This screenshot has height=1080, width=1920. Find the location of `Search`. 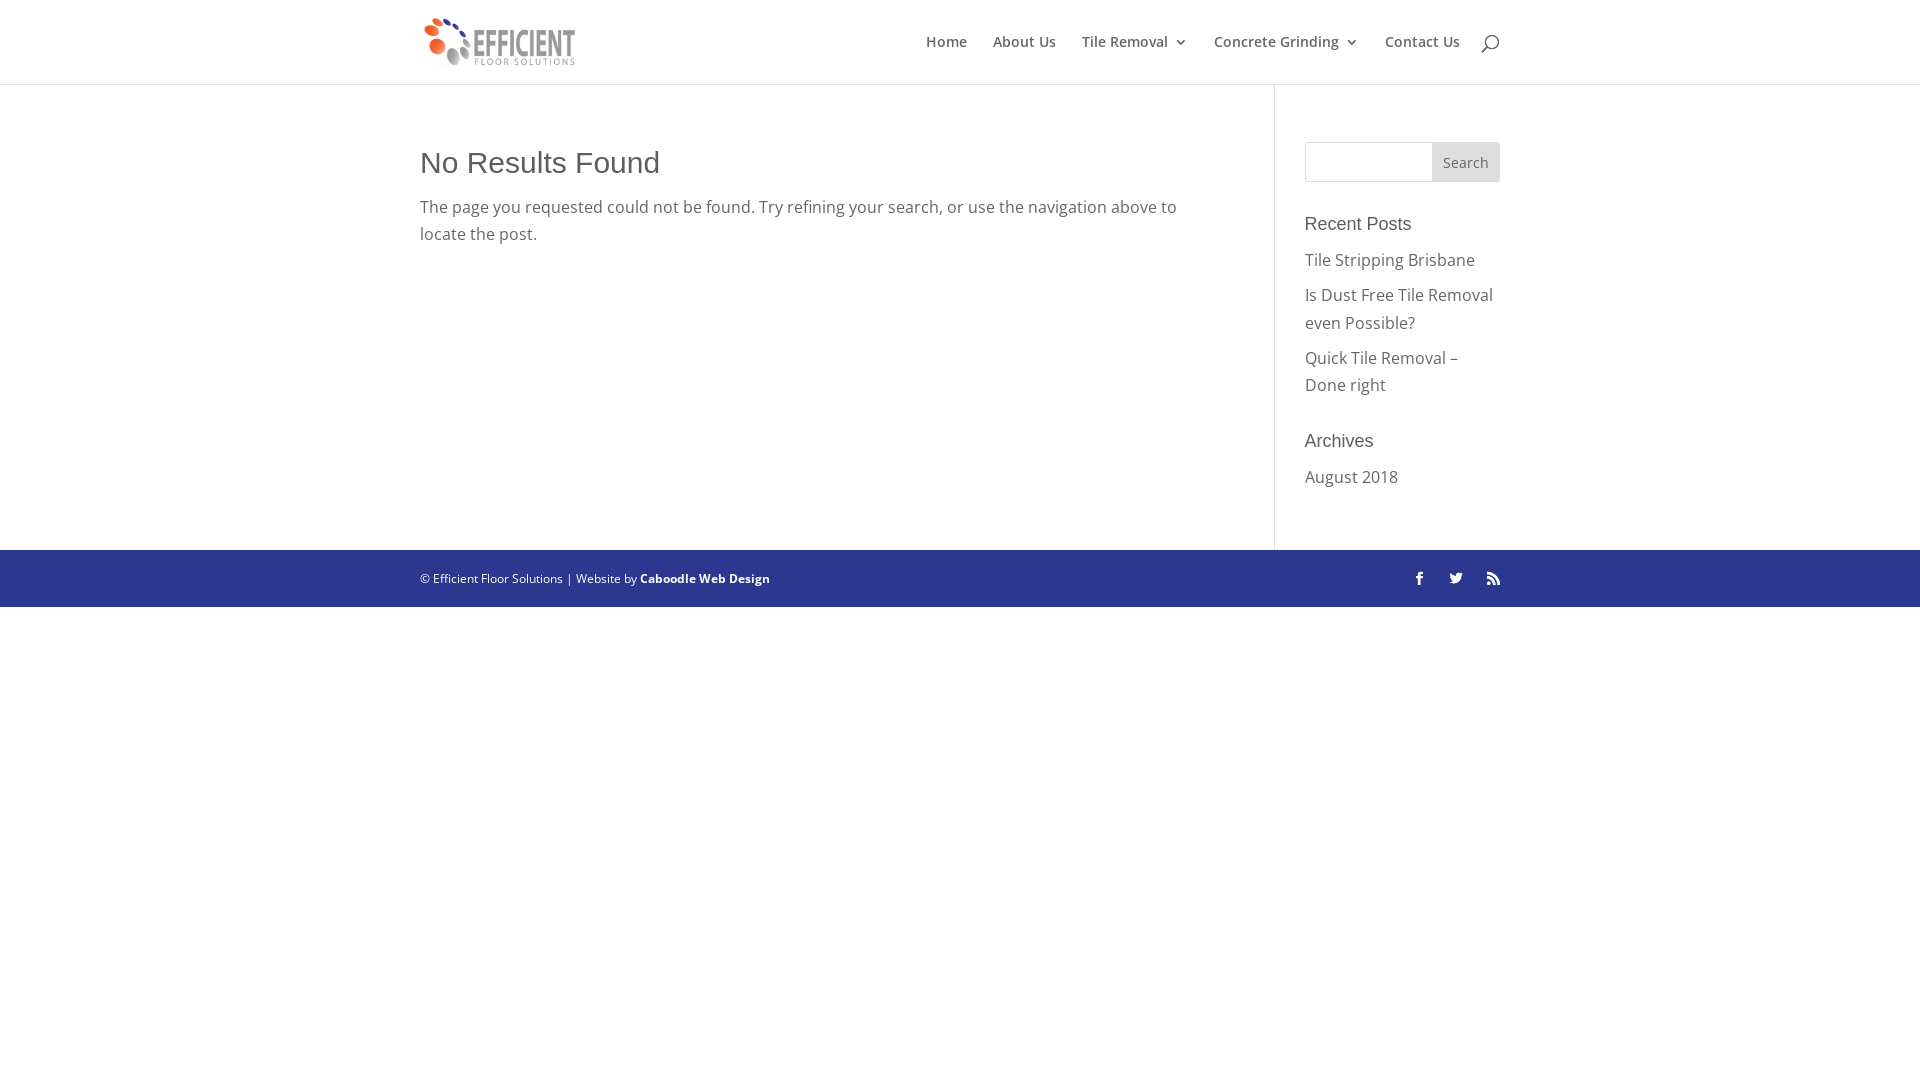

Search is located at coordinates (1466, 162).